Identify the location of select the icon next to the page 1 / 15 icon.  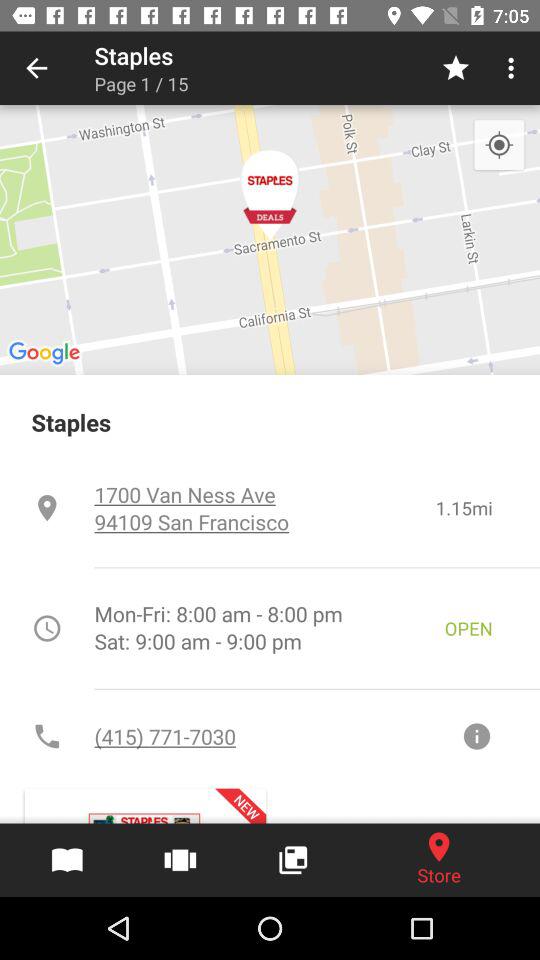
(456, 68).